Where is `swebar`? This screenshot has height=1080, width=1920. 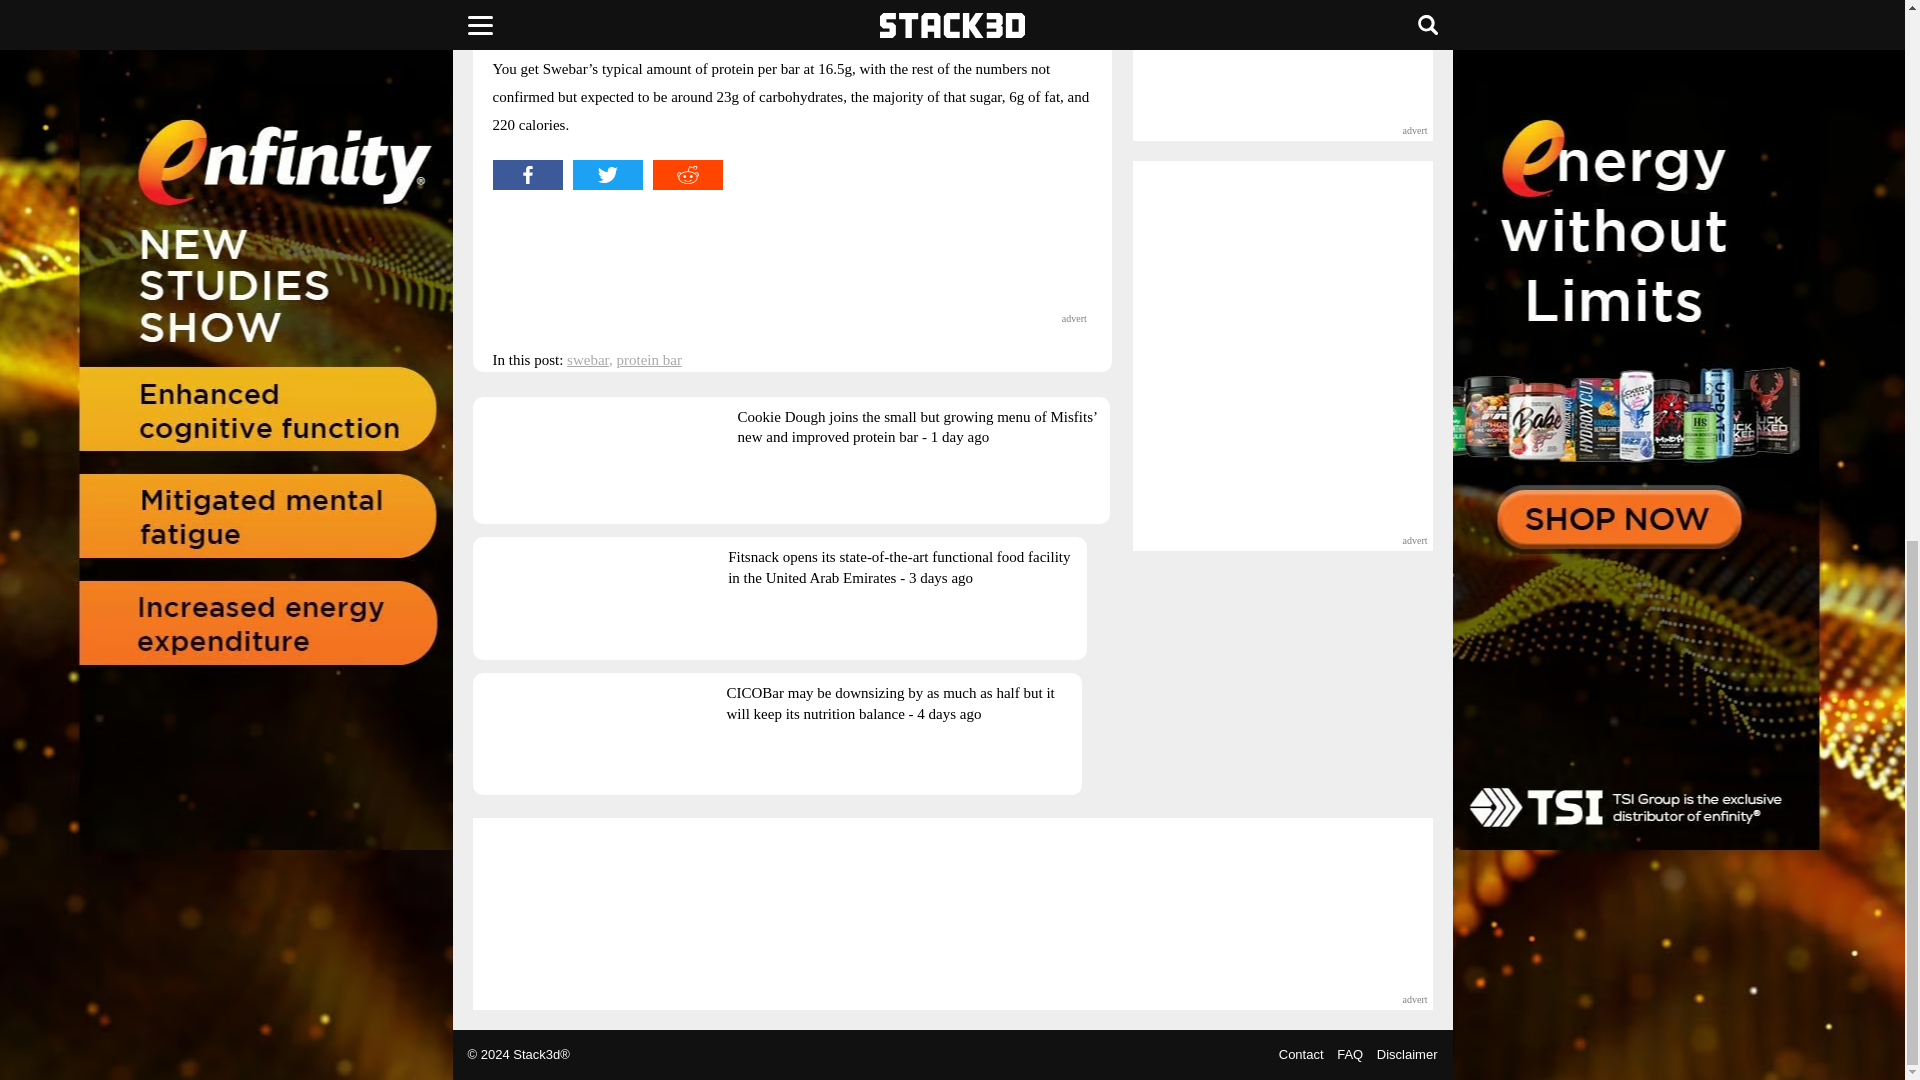 swebar is located at coordinates (587, 360).